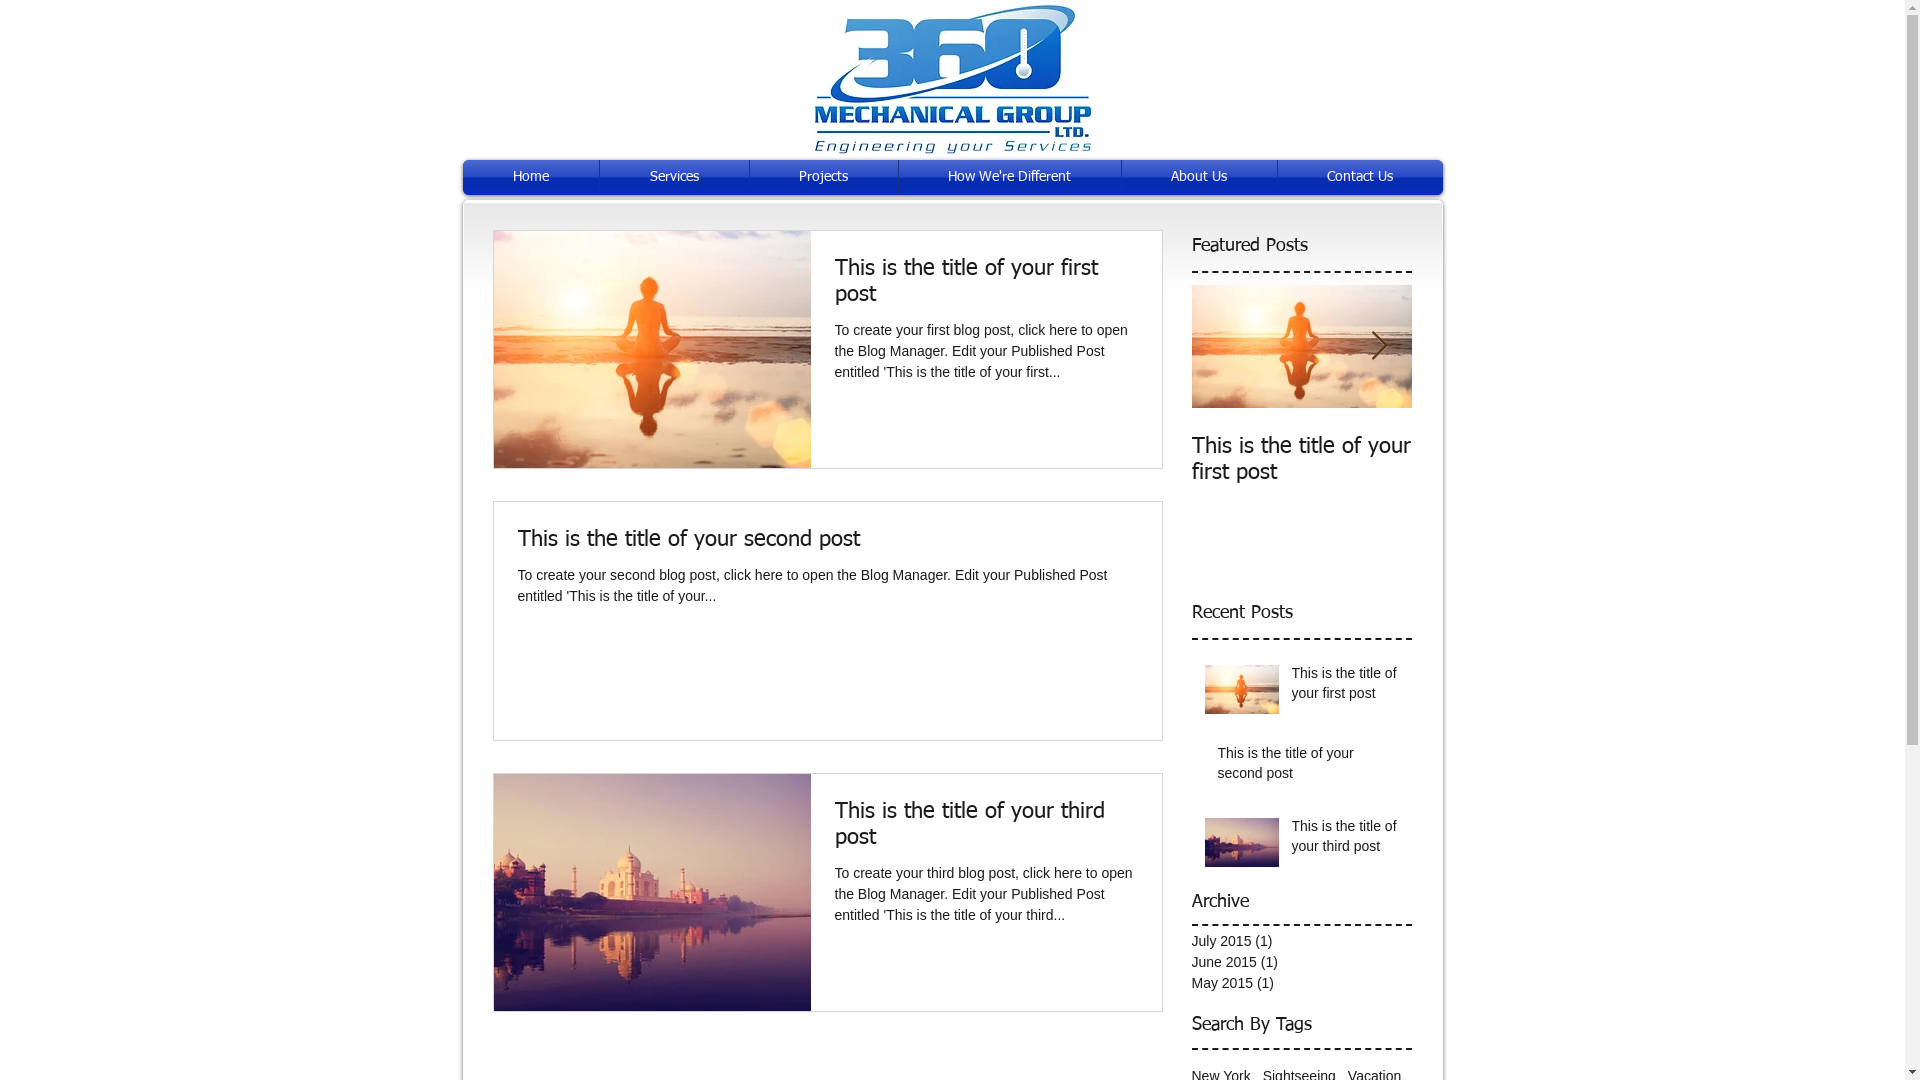  What do you see at coordinates (1297, 962) in the screenshot?
I see `June 2015 (1)` at bounding box center [1297, 962].